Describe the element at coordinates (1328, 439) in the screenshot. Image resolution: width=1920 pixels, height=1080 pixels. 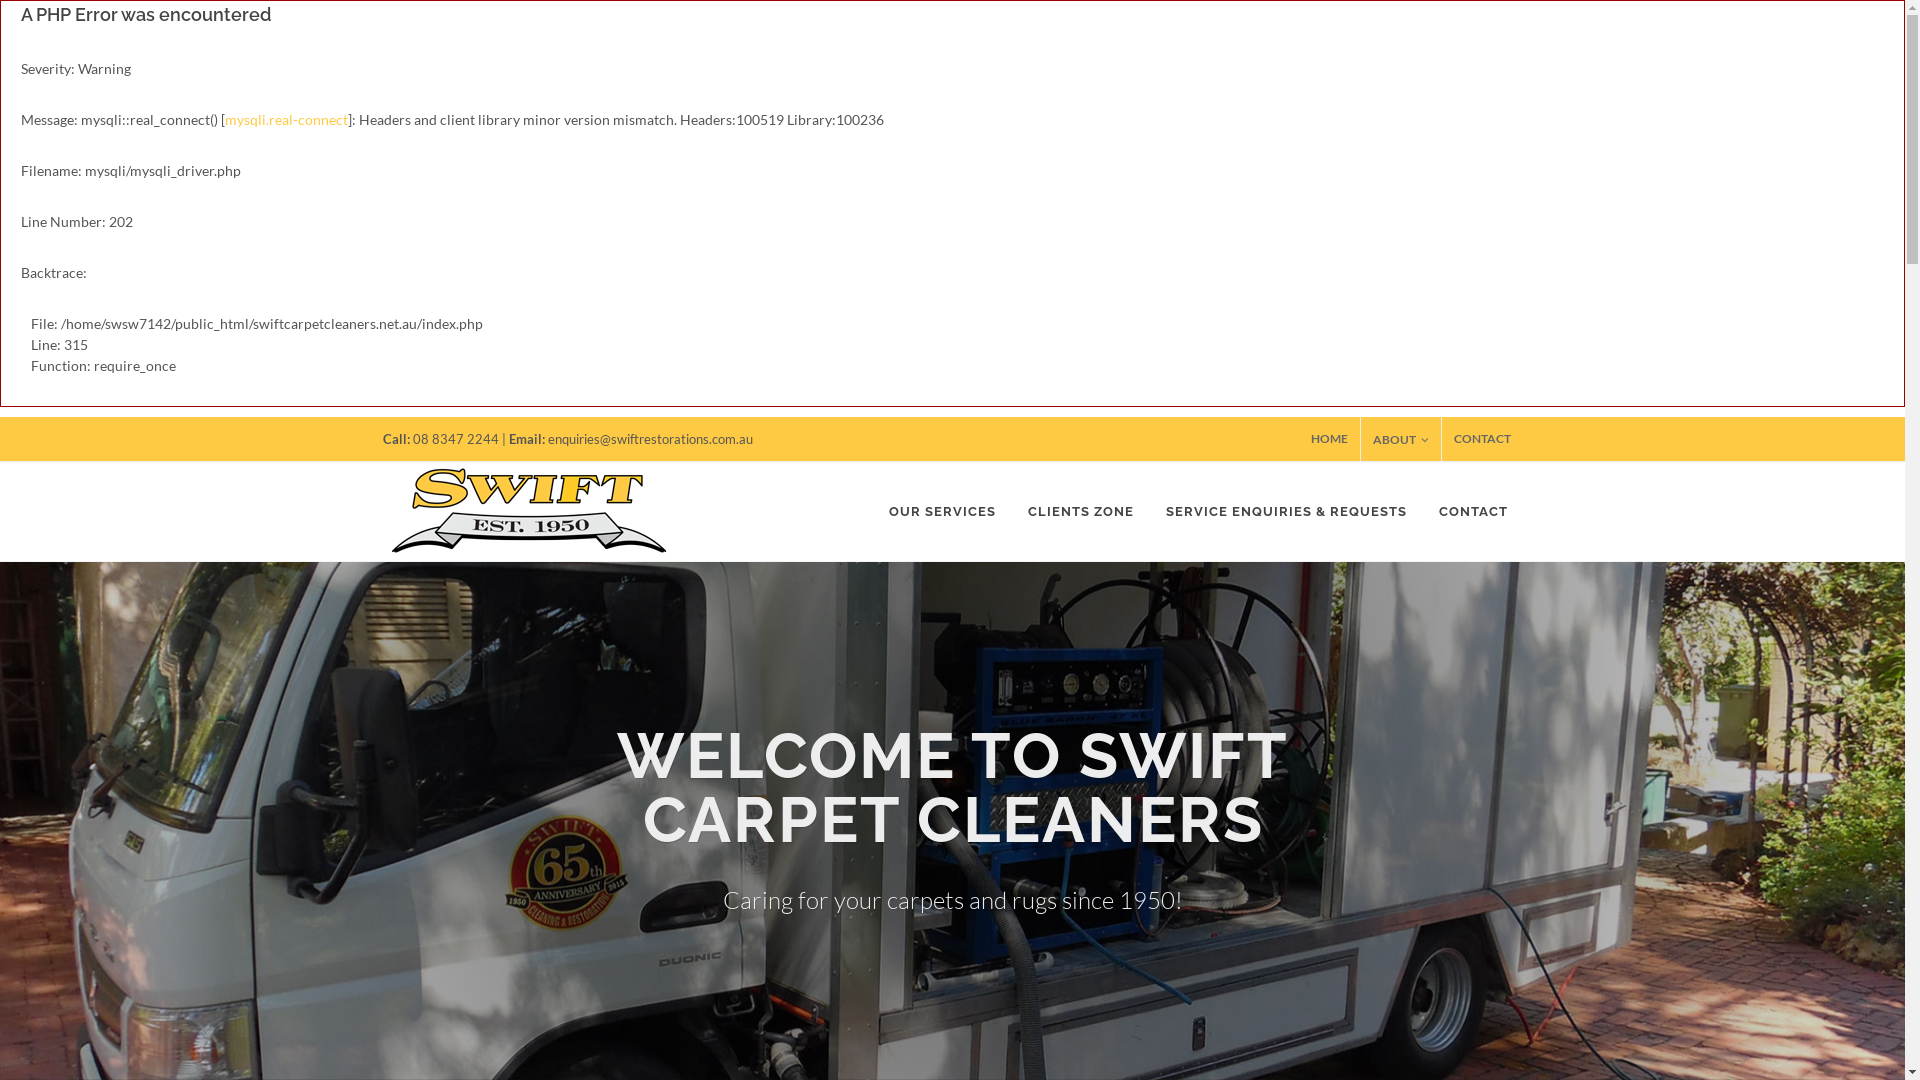
I see `HOME` at that location.